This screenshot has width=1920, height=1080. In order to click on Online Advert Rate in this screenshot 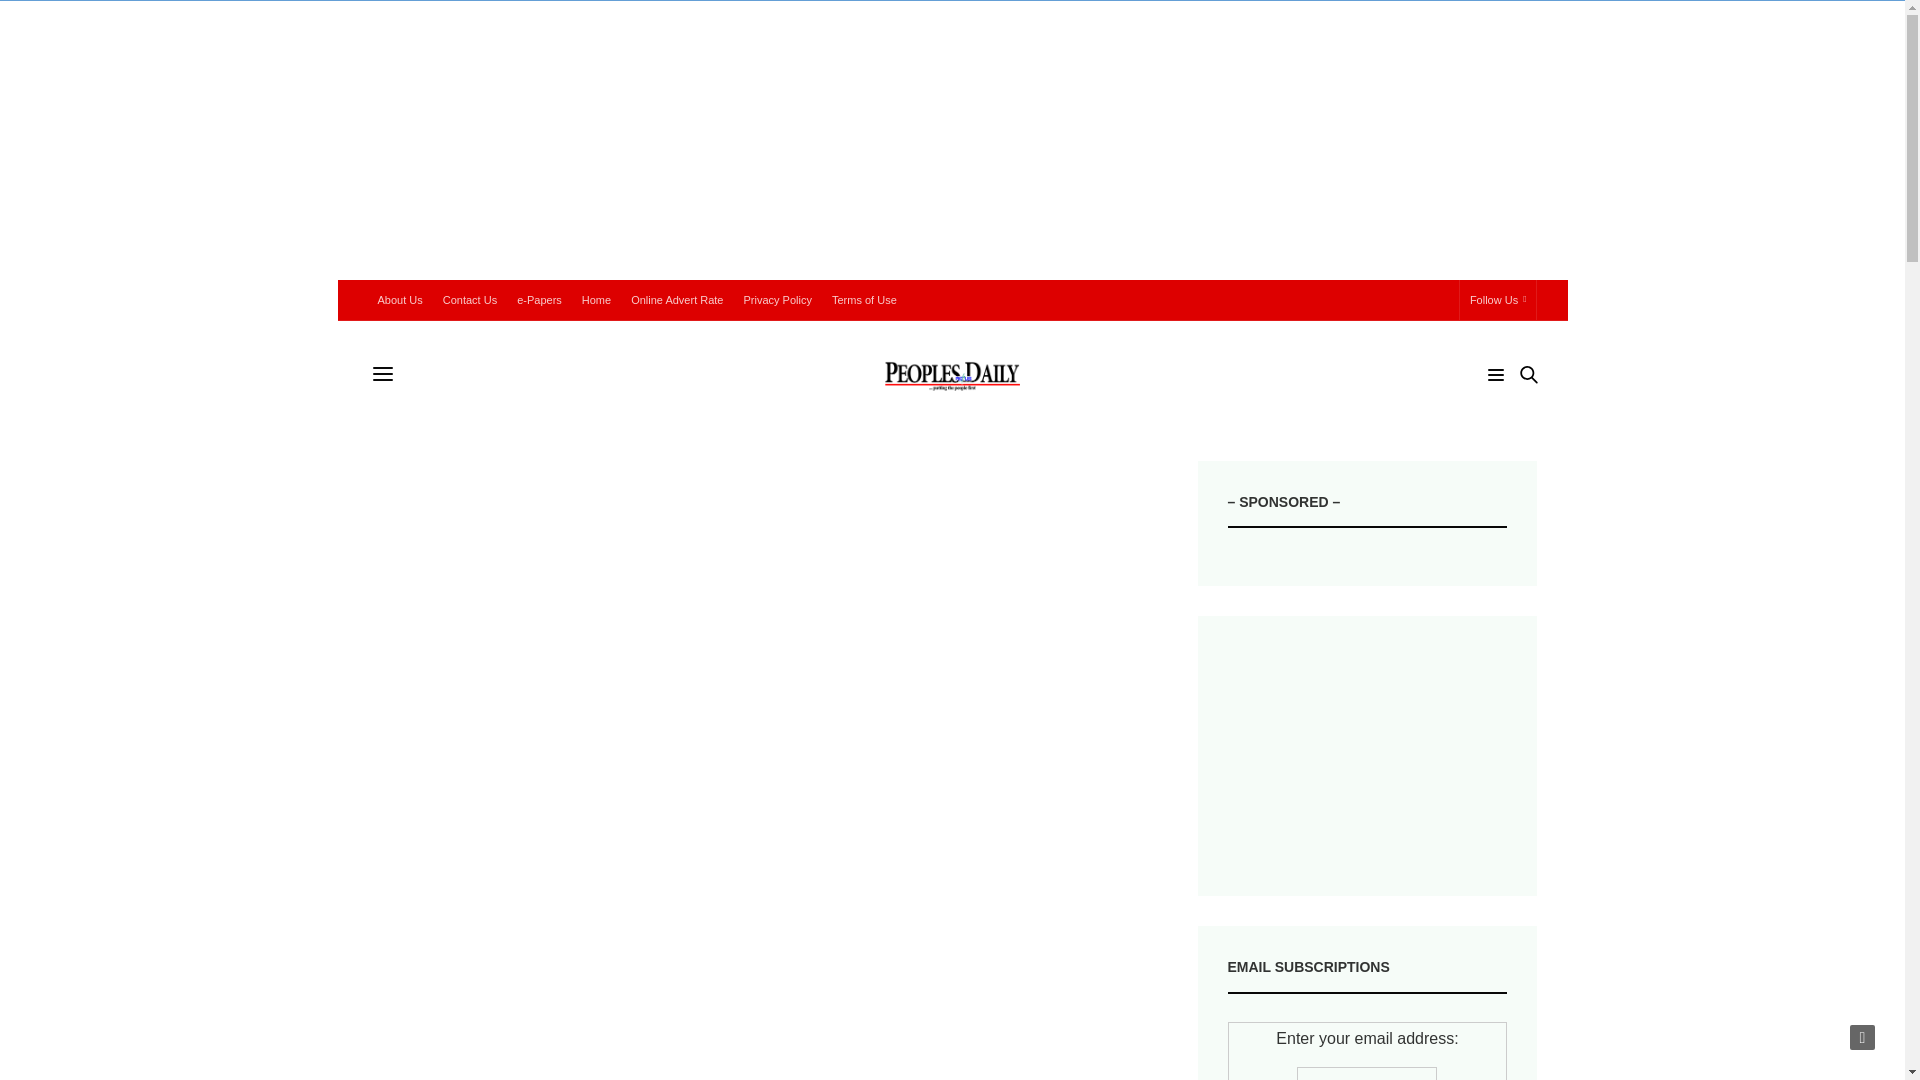, I will do `click(676, 299)`.